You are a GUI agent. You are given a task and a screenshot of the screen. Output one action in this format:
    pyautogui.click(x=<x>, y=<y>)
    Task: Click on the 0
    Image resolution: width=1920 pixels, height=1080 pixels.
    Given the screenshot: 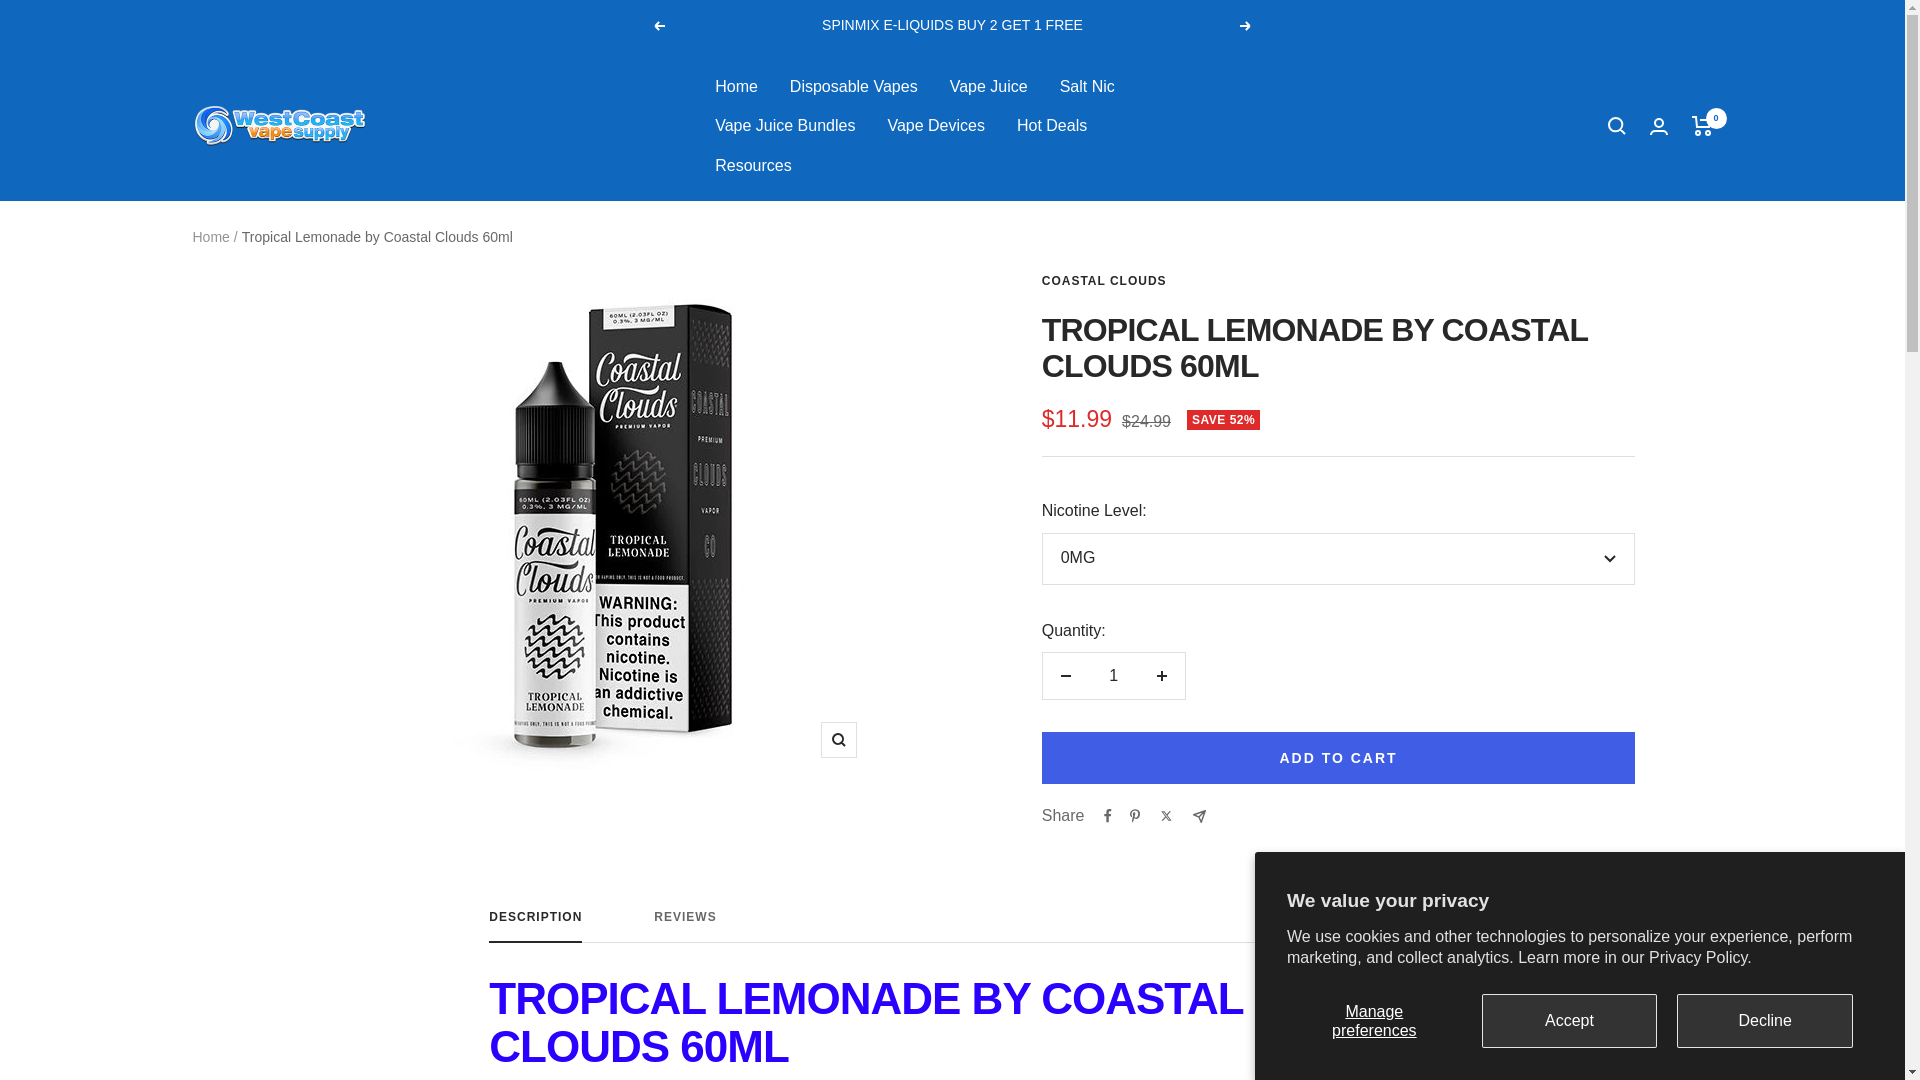 What is the action you would take?
    pyautogui.click(x=838, y=740)
    